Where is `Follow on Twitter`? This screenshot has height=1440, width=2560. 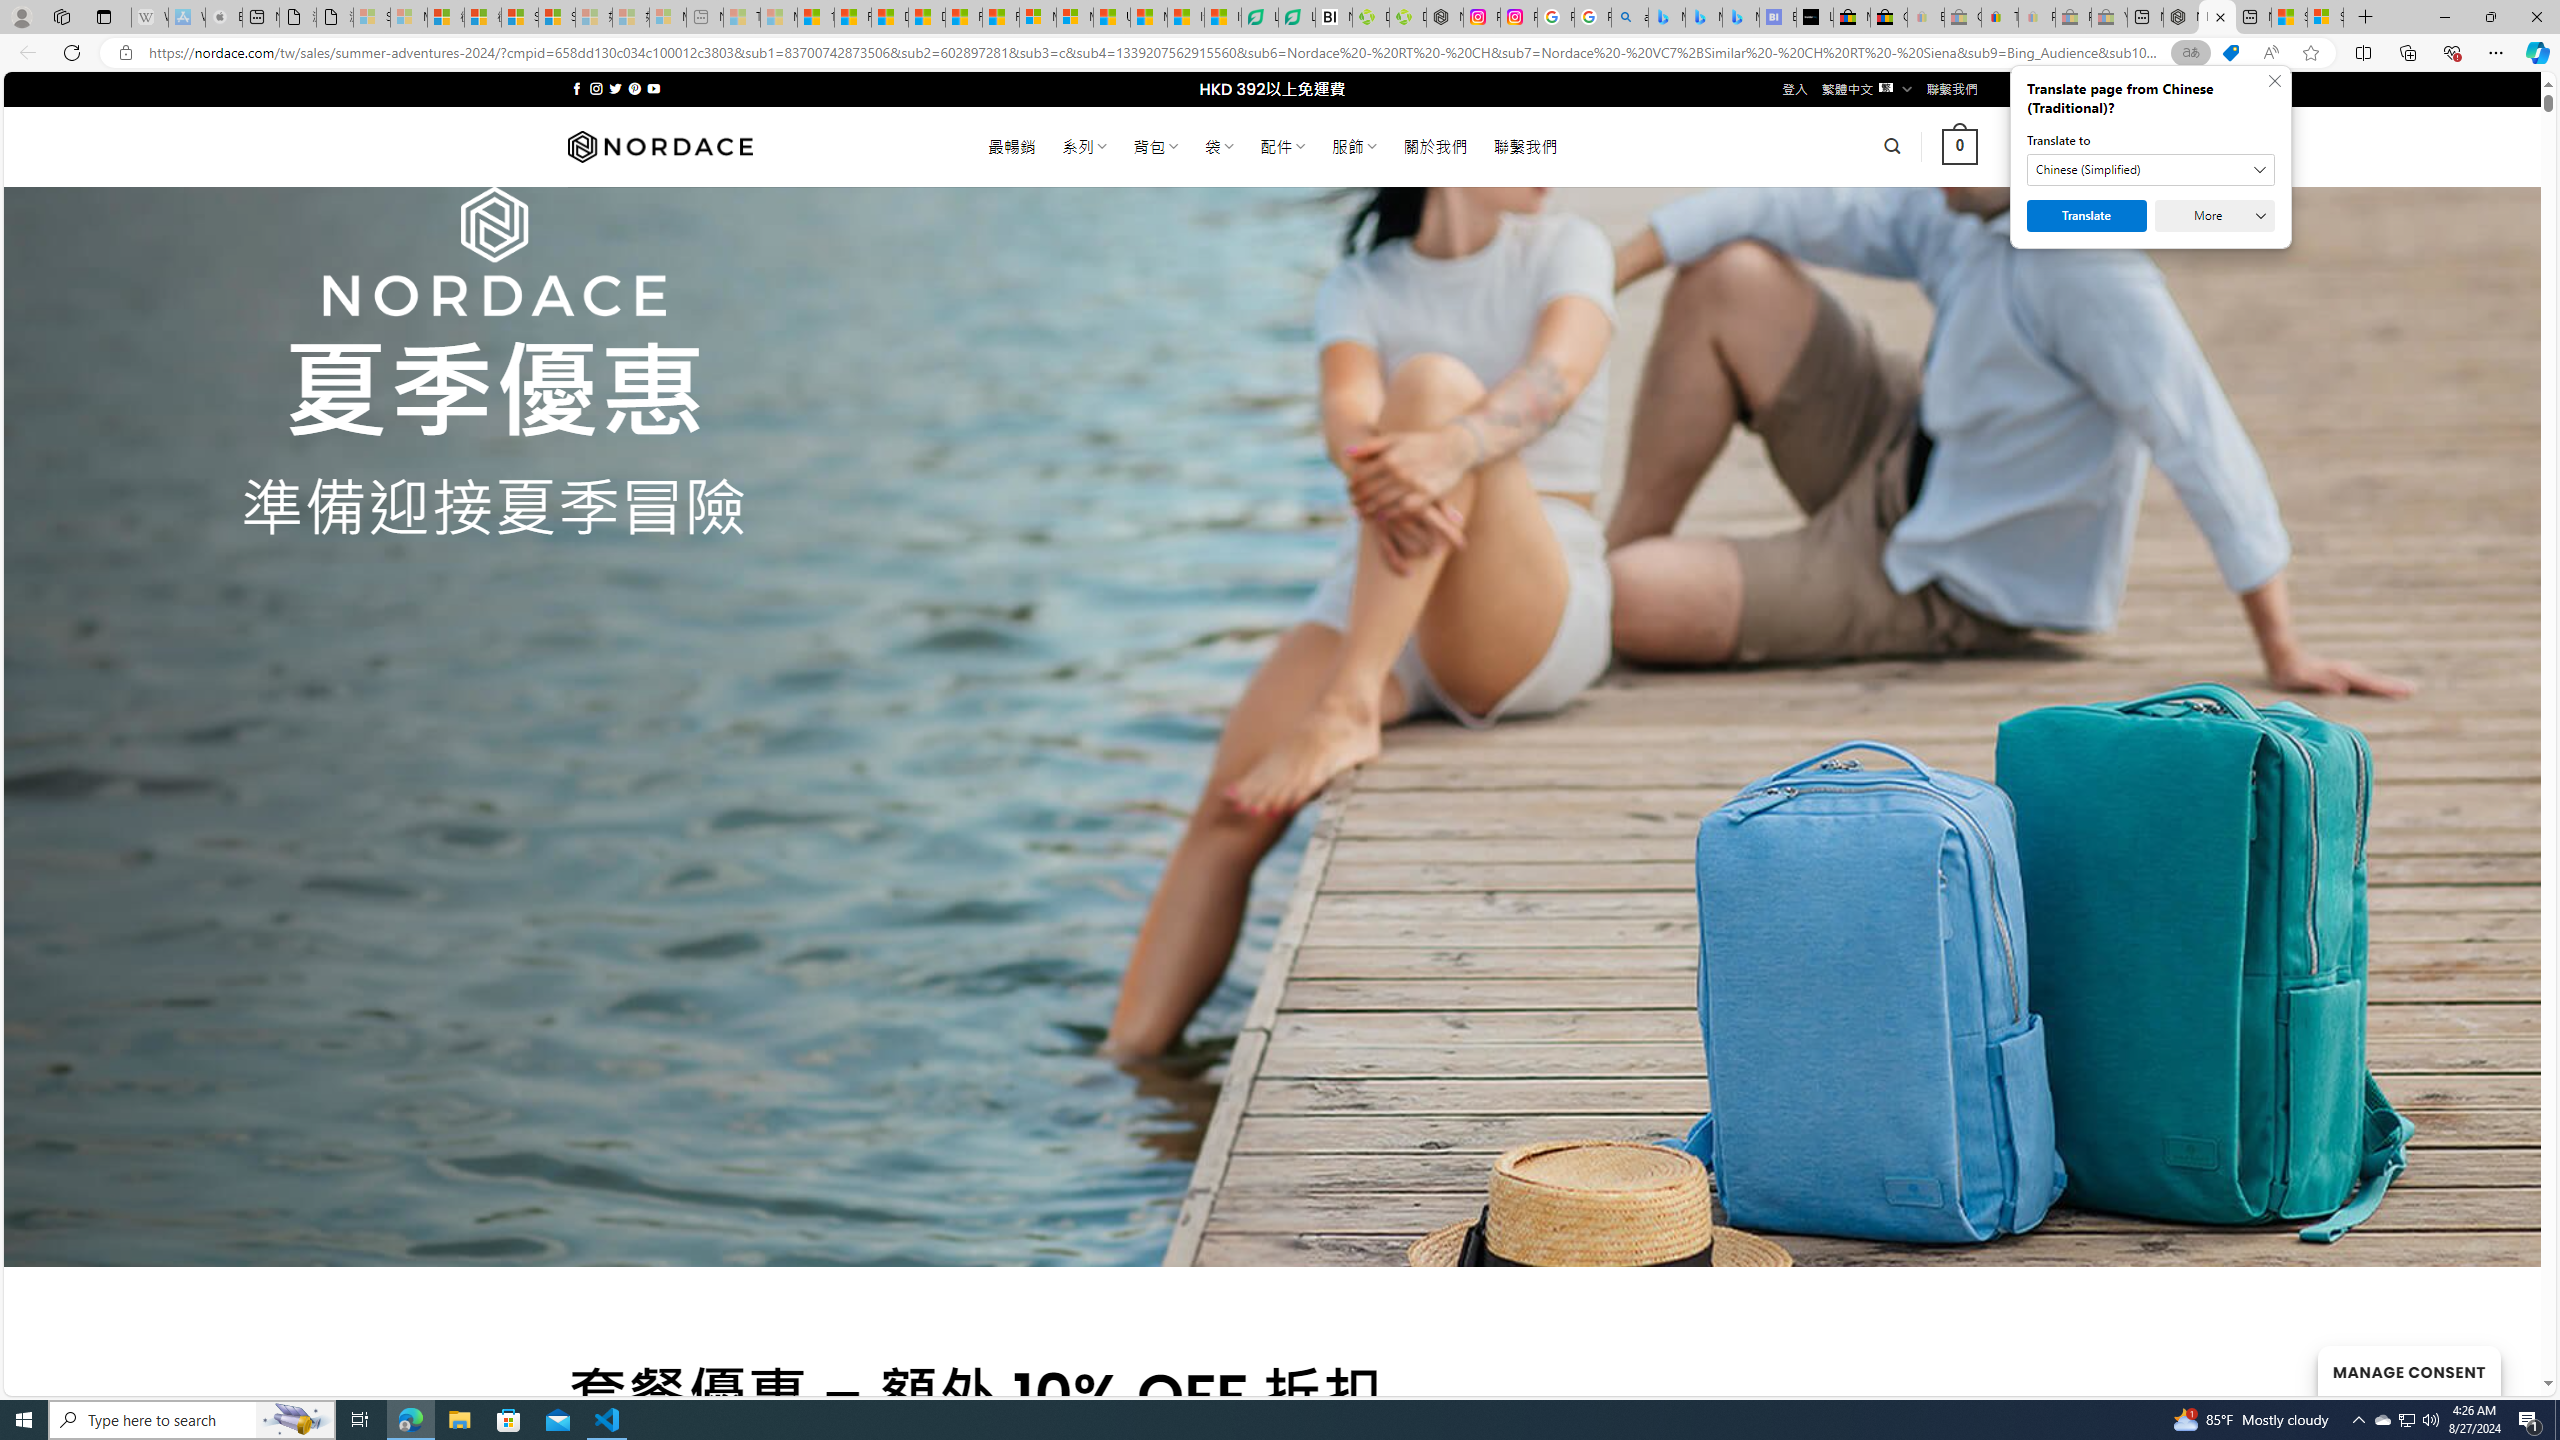 Follow on Twitter is located at coordinates (616, 88).